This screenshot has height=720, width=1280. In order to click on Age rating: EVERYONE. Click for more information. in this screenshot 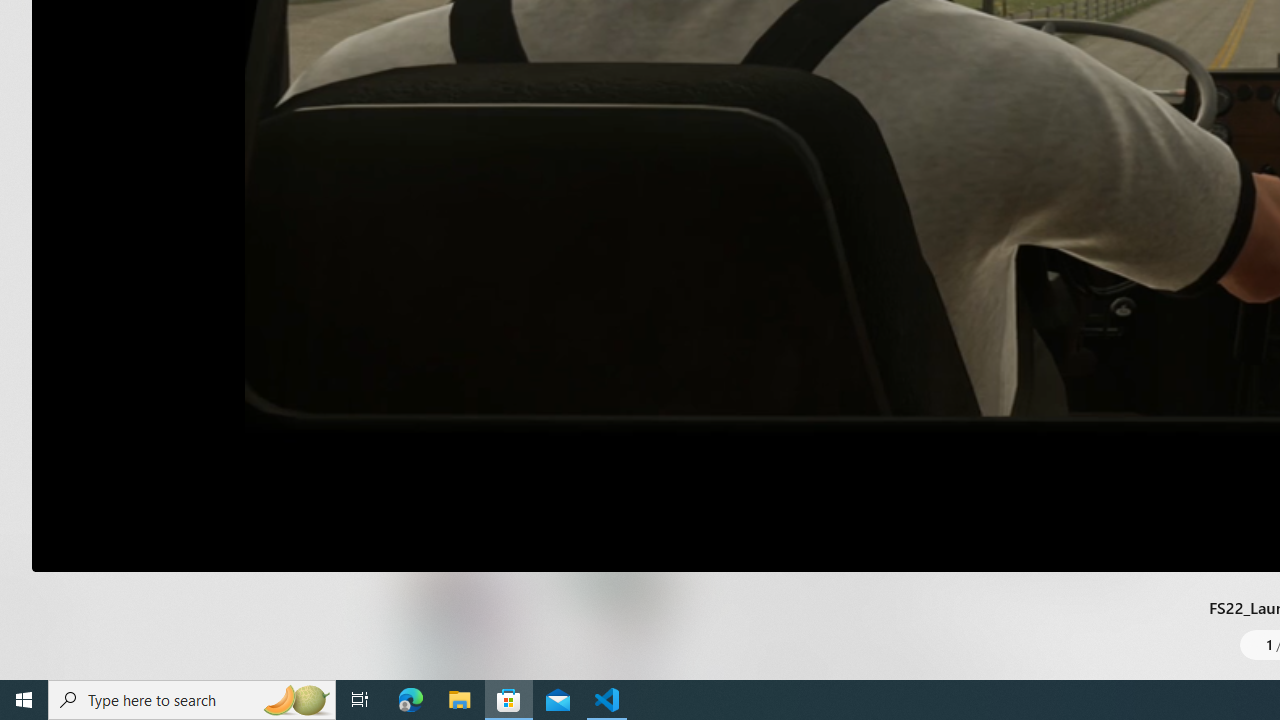, I will do `click(945, 226)`.